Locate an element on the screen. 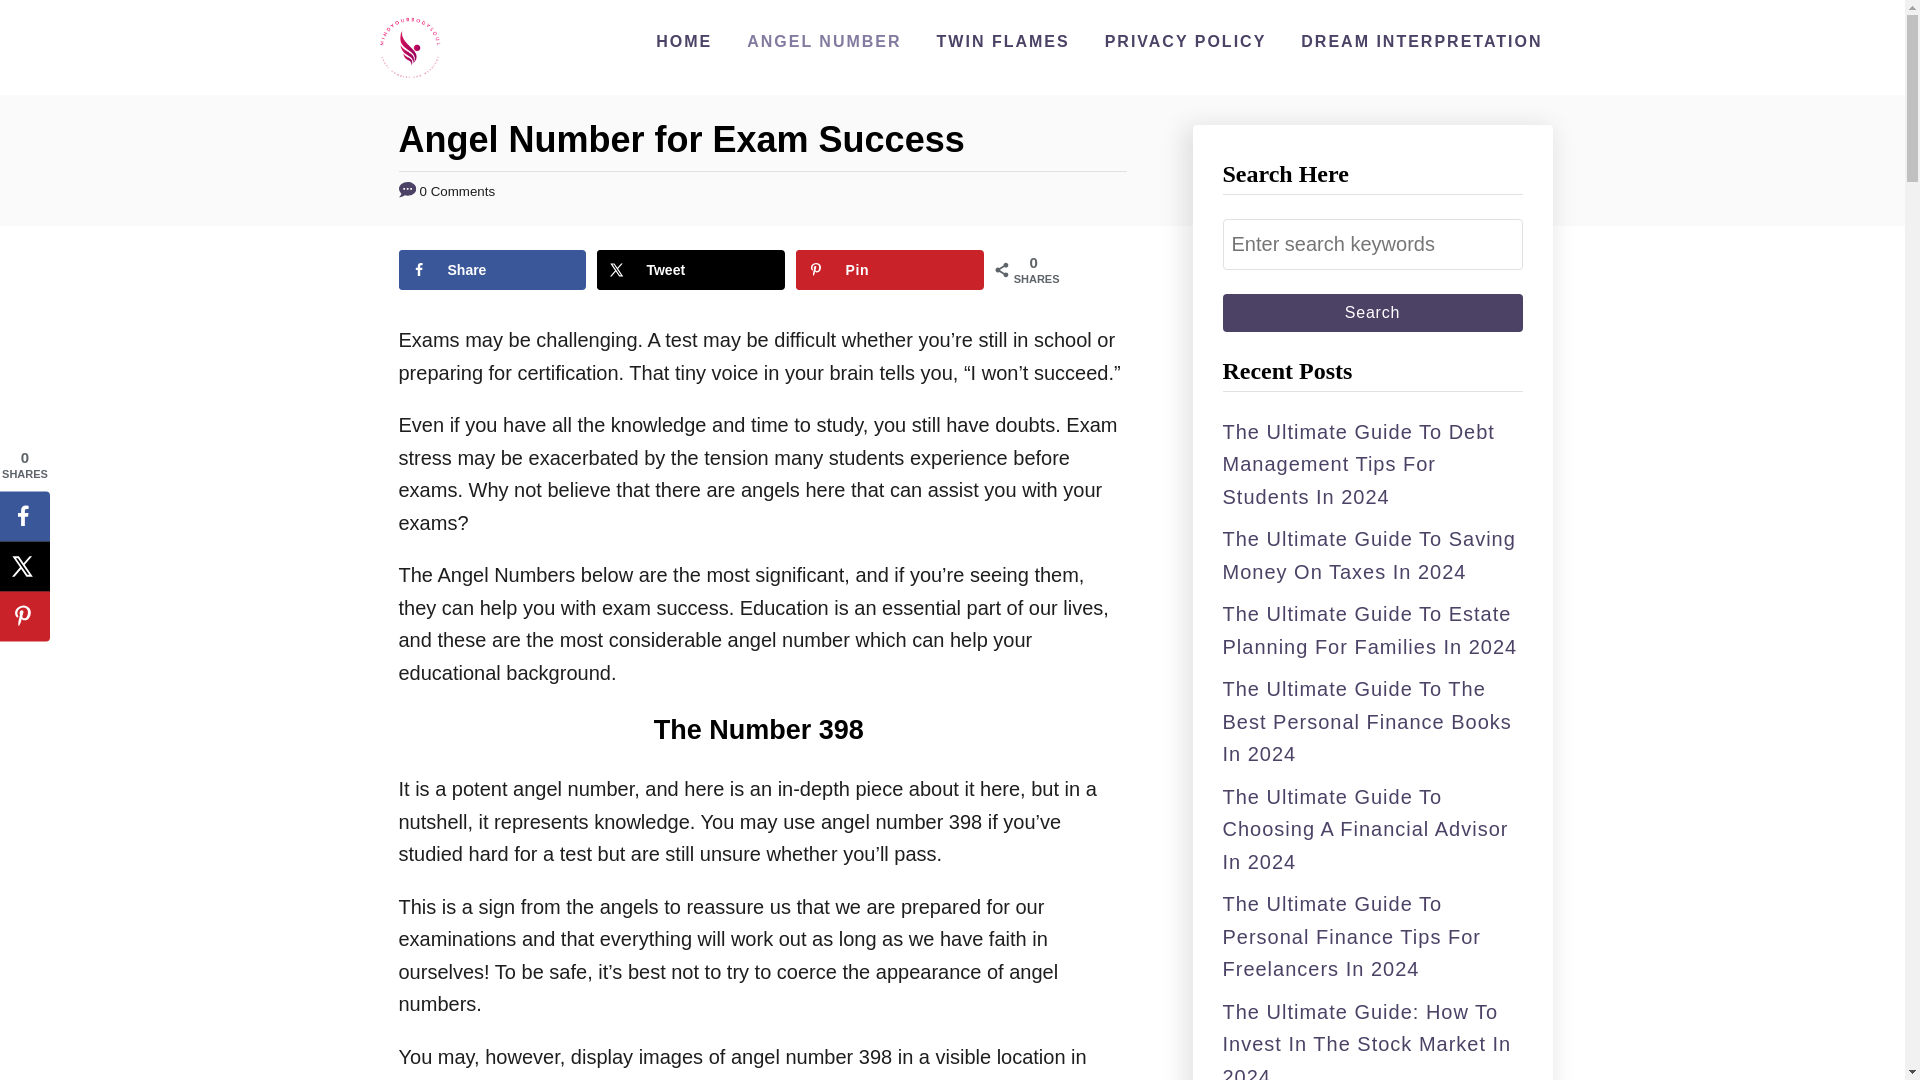  The Ultimate Guide To Estate Planning For Families In 2024 is located at coordinates (1368, 630).